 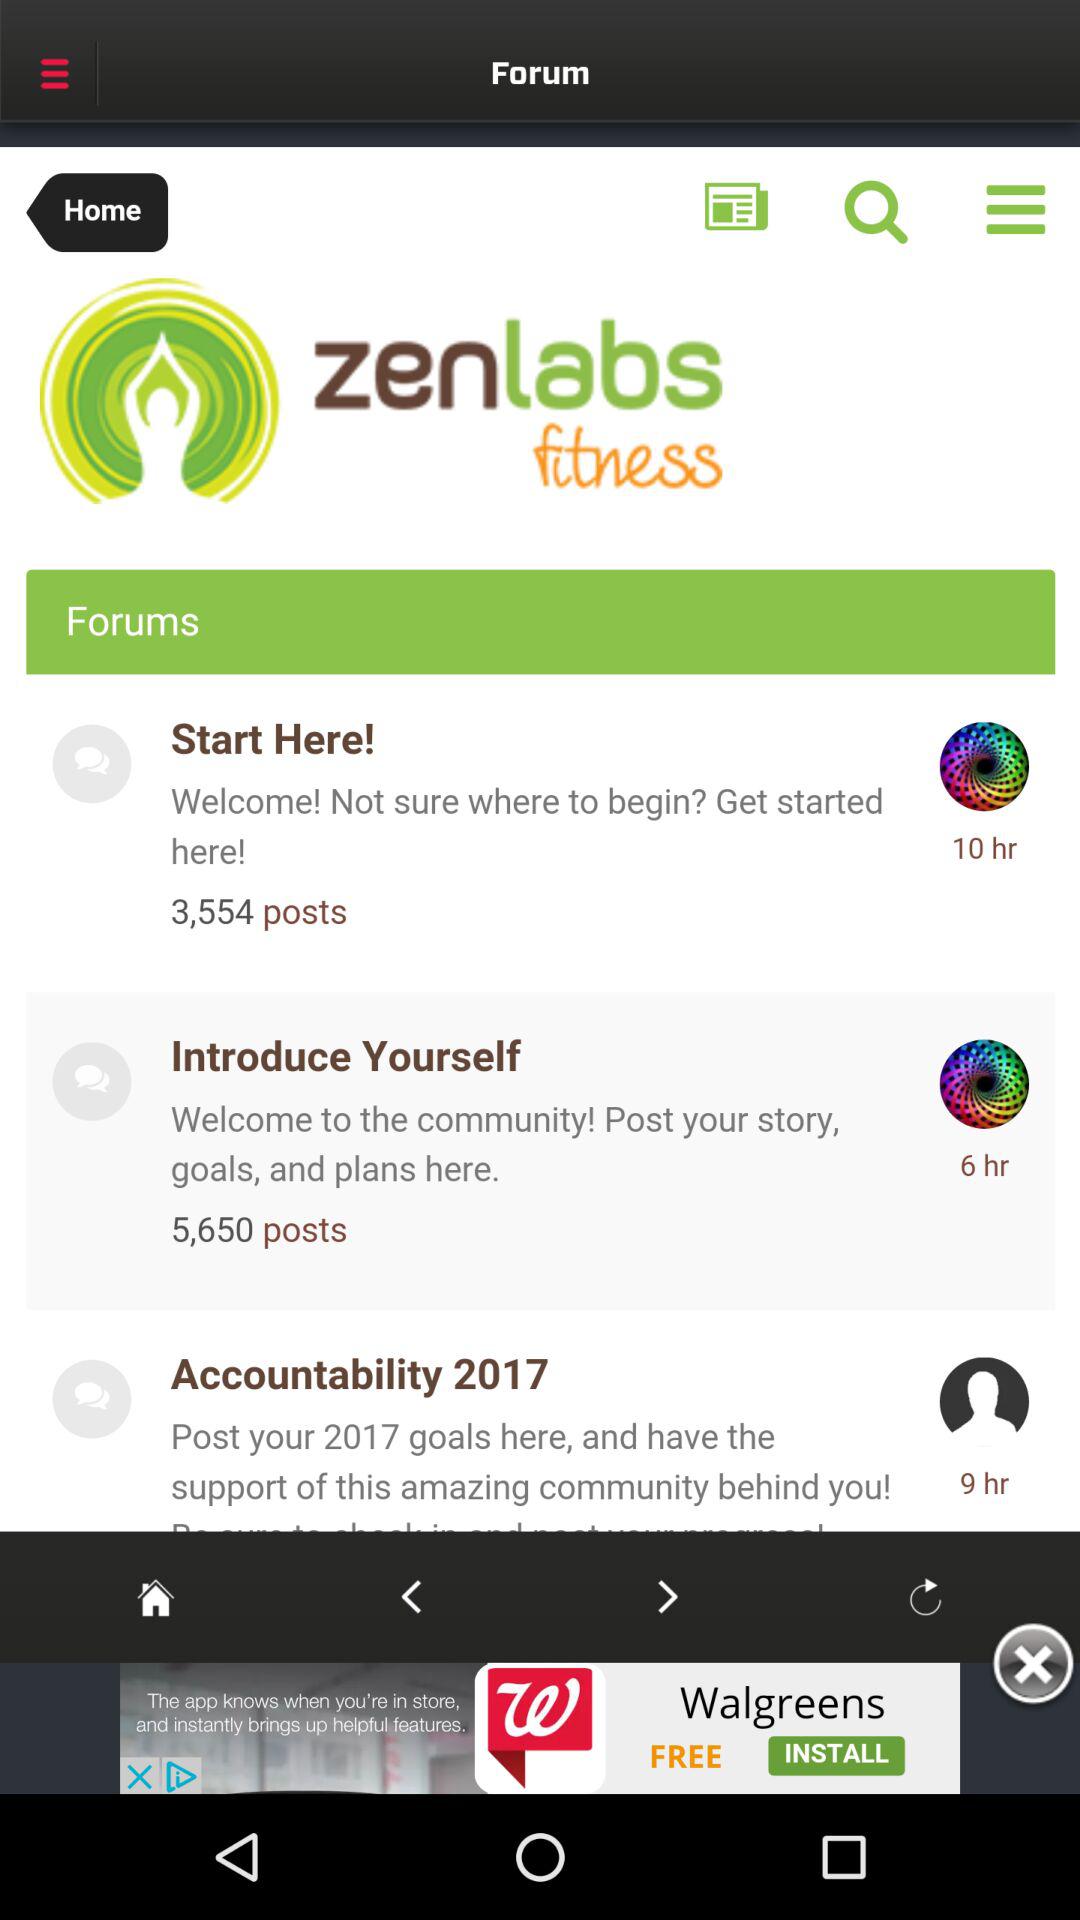 I want to click on refresh, so click(x=924, y=1596).